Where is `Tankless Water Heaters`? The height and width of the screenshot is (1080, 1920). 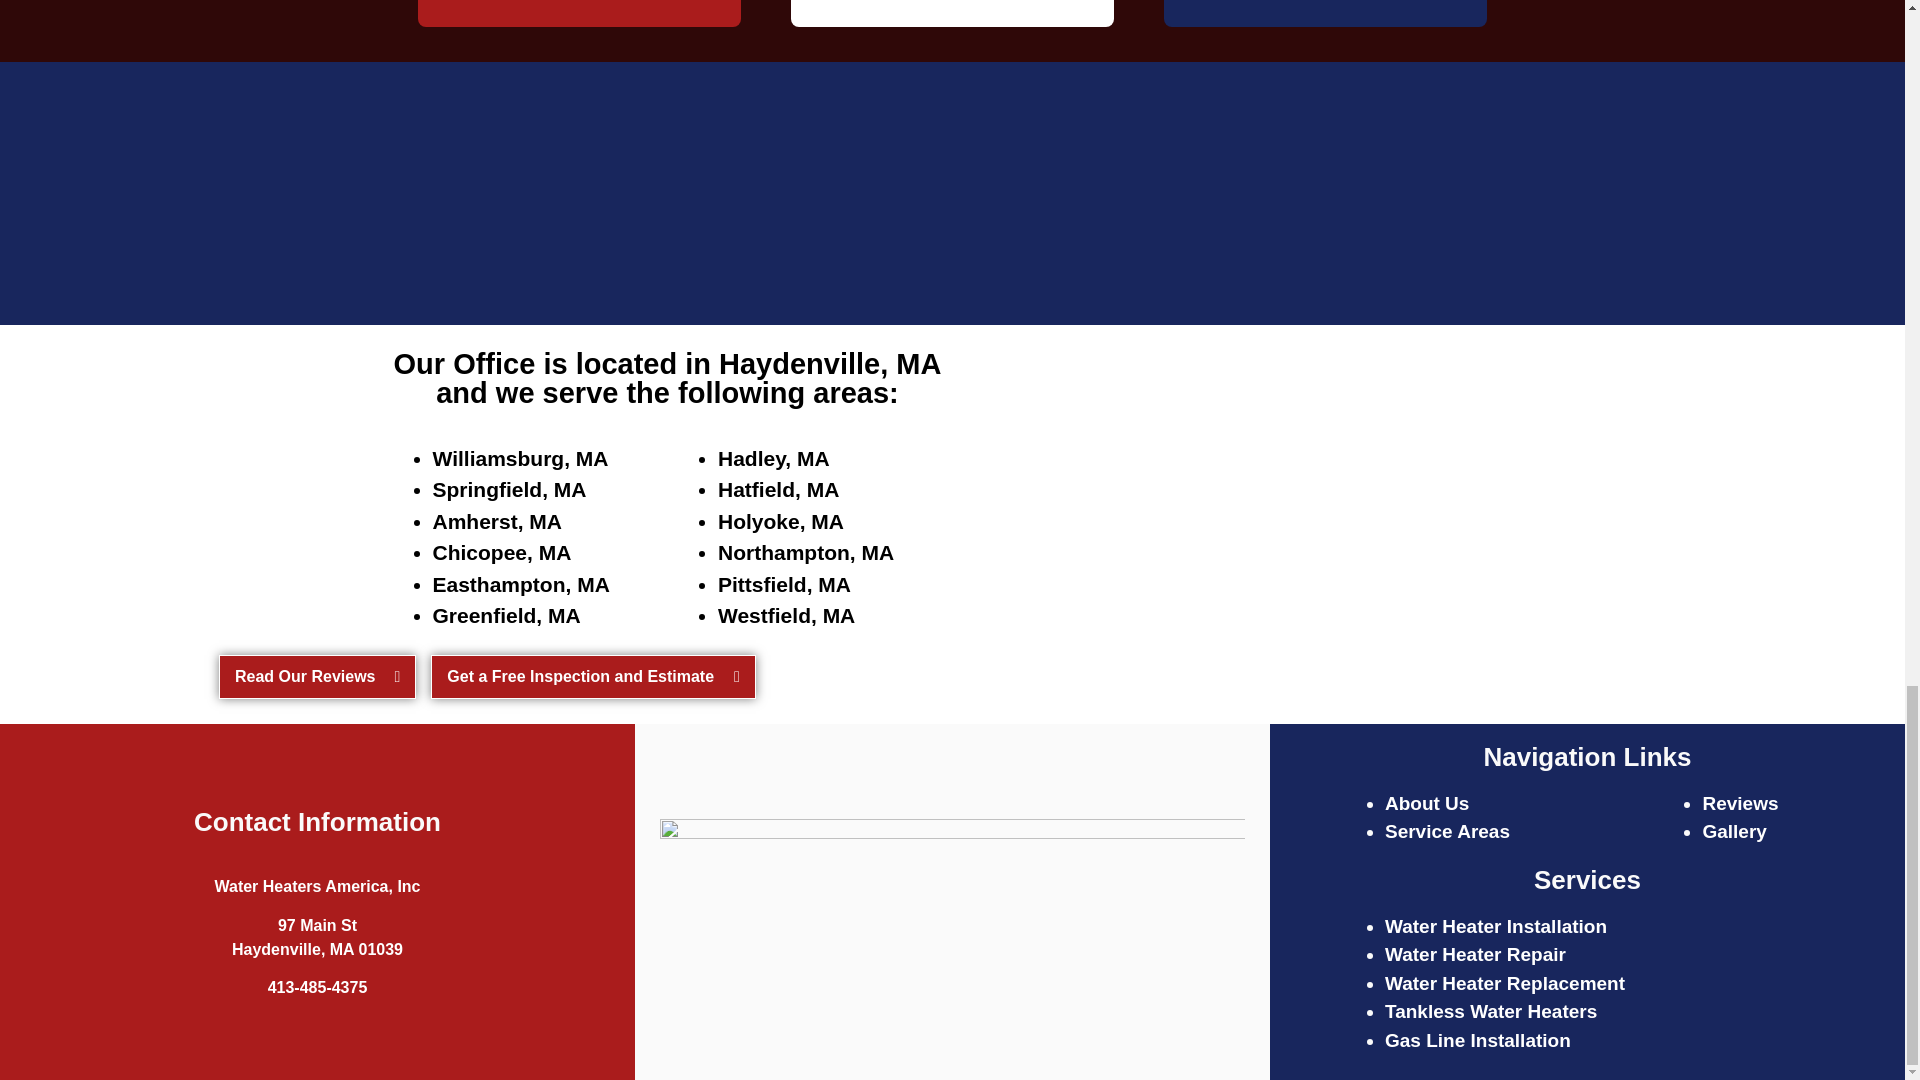 Tankless Water Heaters is located at coordinates (1490, 1011).